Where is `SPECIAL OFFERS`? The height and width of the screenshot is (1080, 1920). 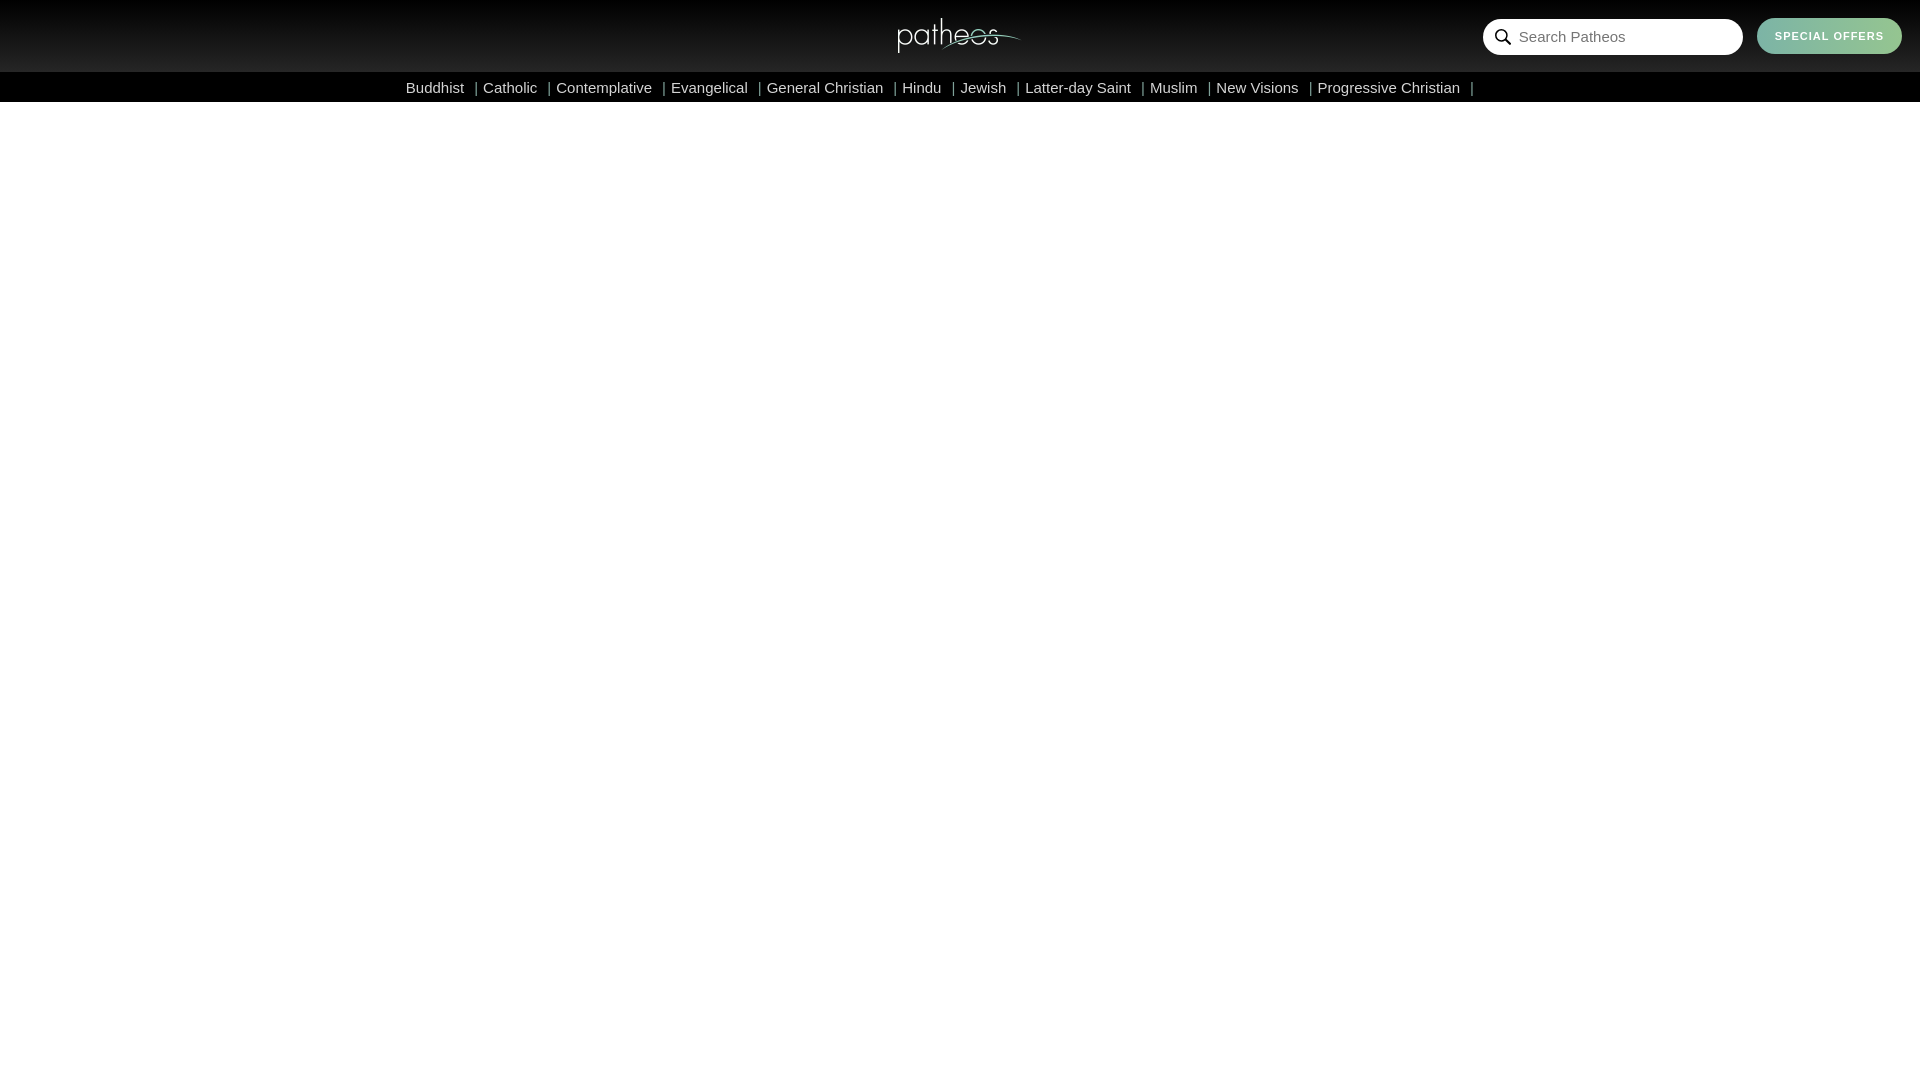 SPECIAL OFFERS is located at coordinates (1829, 36).